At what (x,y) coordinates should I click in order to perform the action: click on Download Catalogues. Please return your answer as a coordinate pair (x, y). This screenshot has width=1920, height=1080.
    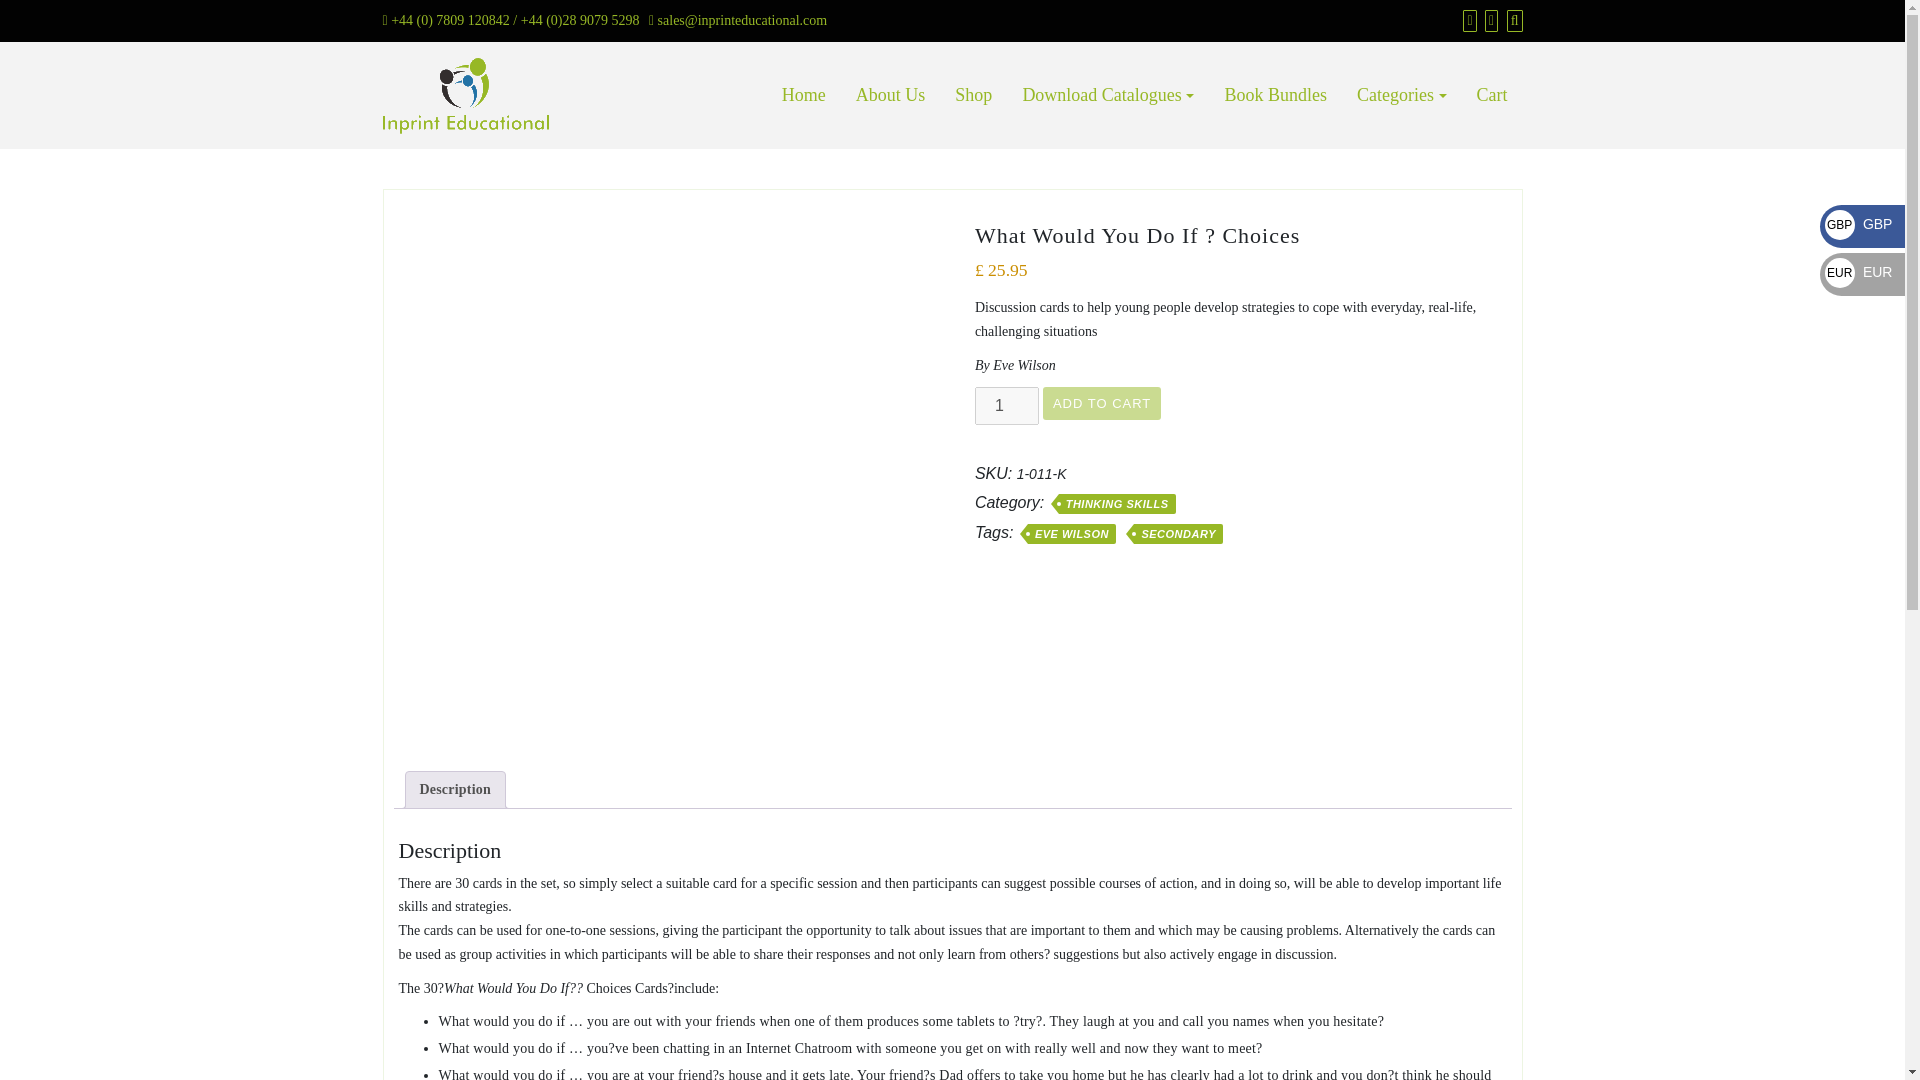
    Looking at the image, I should click on (1108, 96).